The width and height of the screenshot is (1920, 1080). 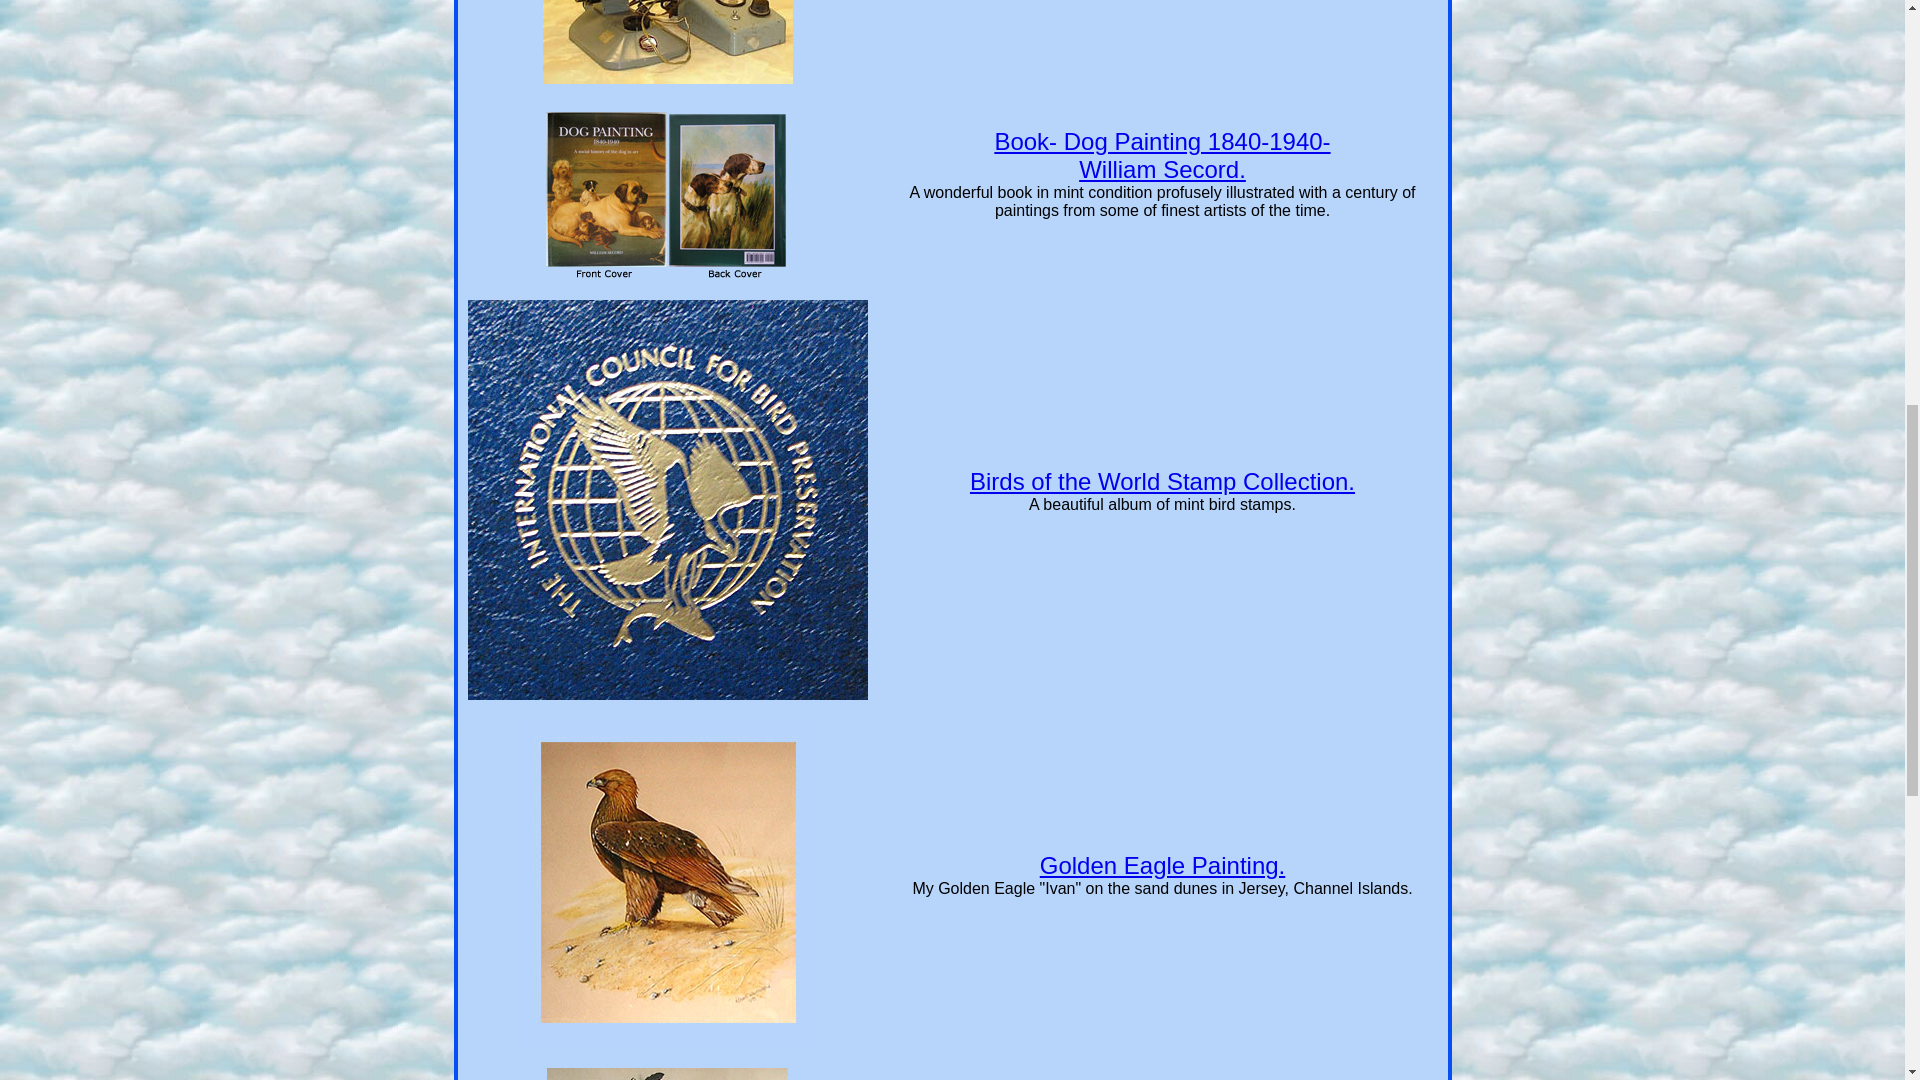 I want to click on Birds of the World Stamp Collection., so click(x=1162, y=480).